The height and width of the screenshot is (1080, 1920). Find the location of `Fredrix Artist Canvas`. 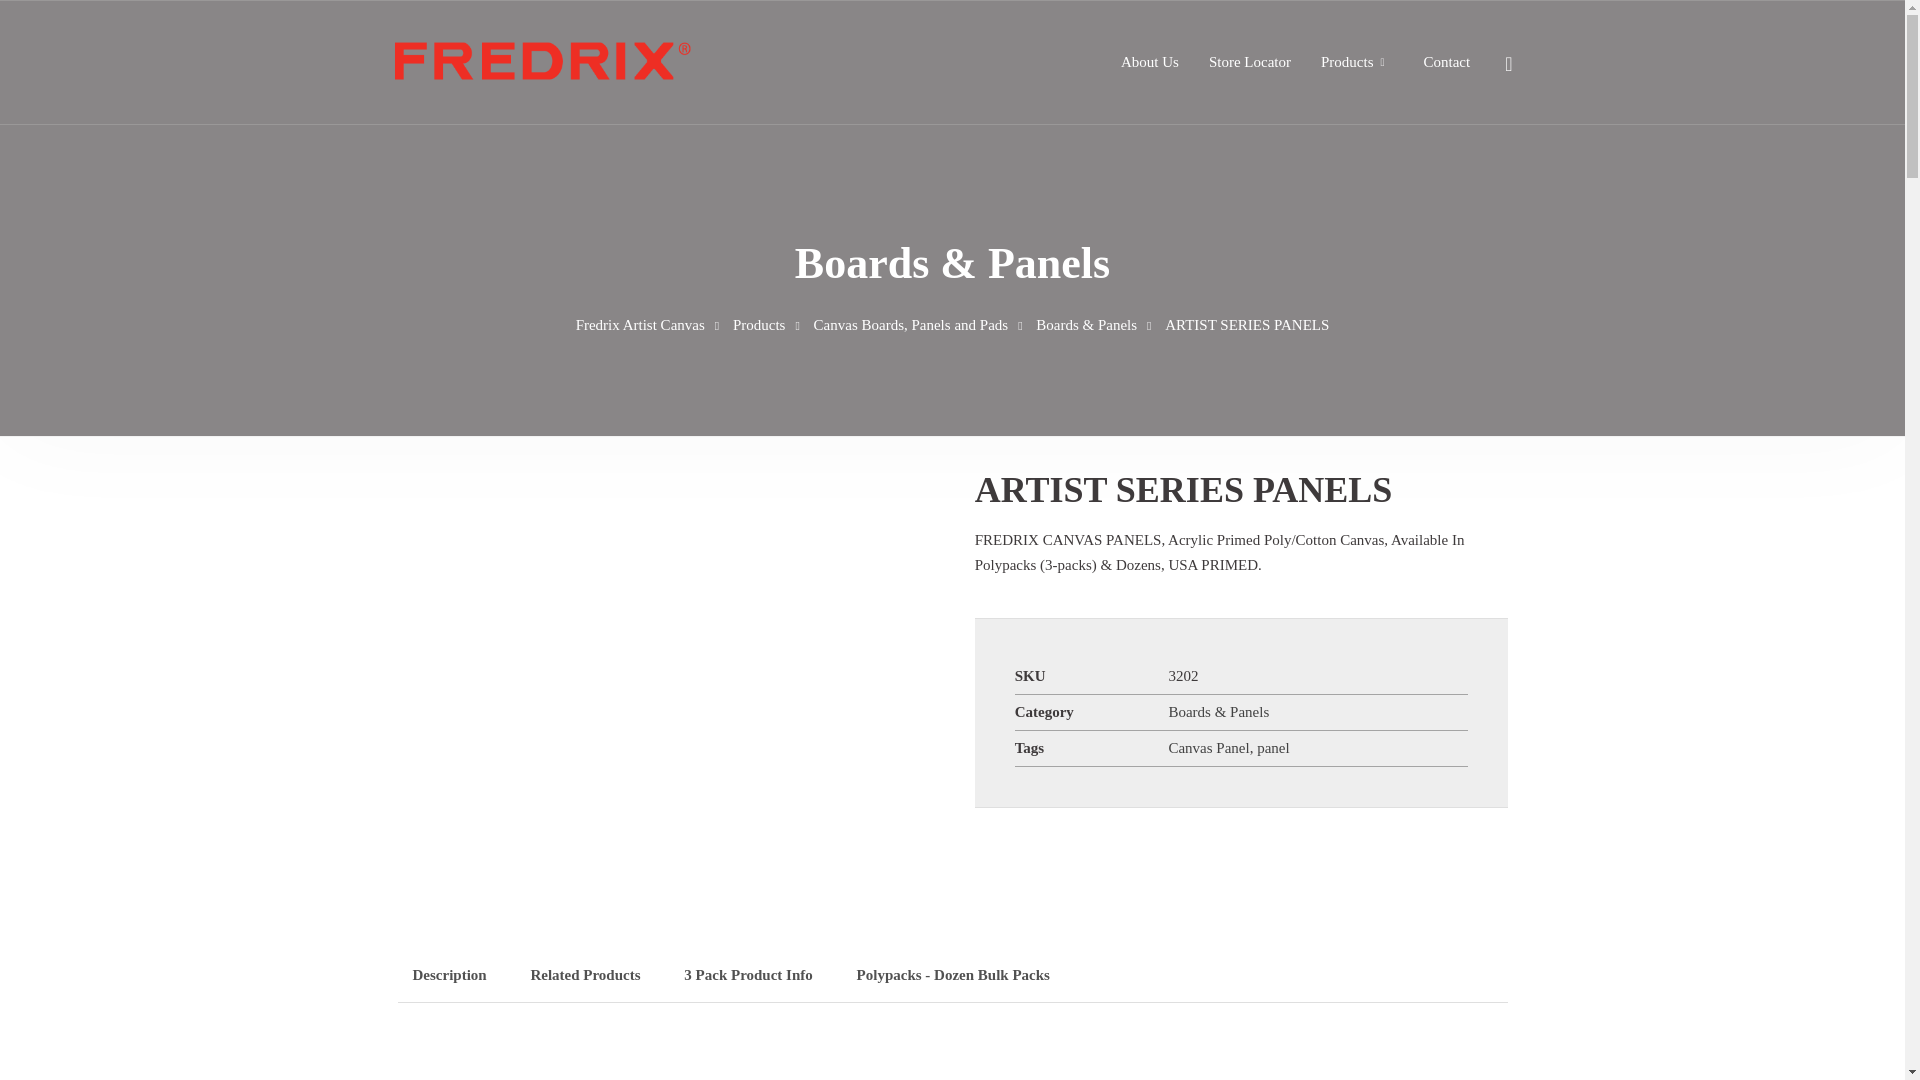

Fredrix Artist Canvas is located at coordinates (640, 324).